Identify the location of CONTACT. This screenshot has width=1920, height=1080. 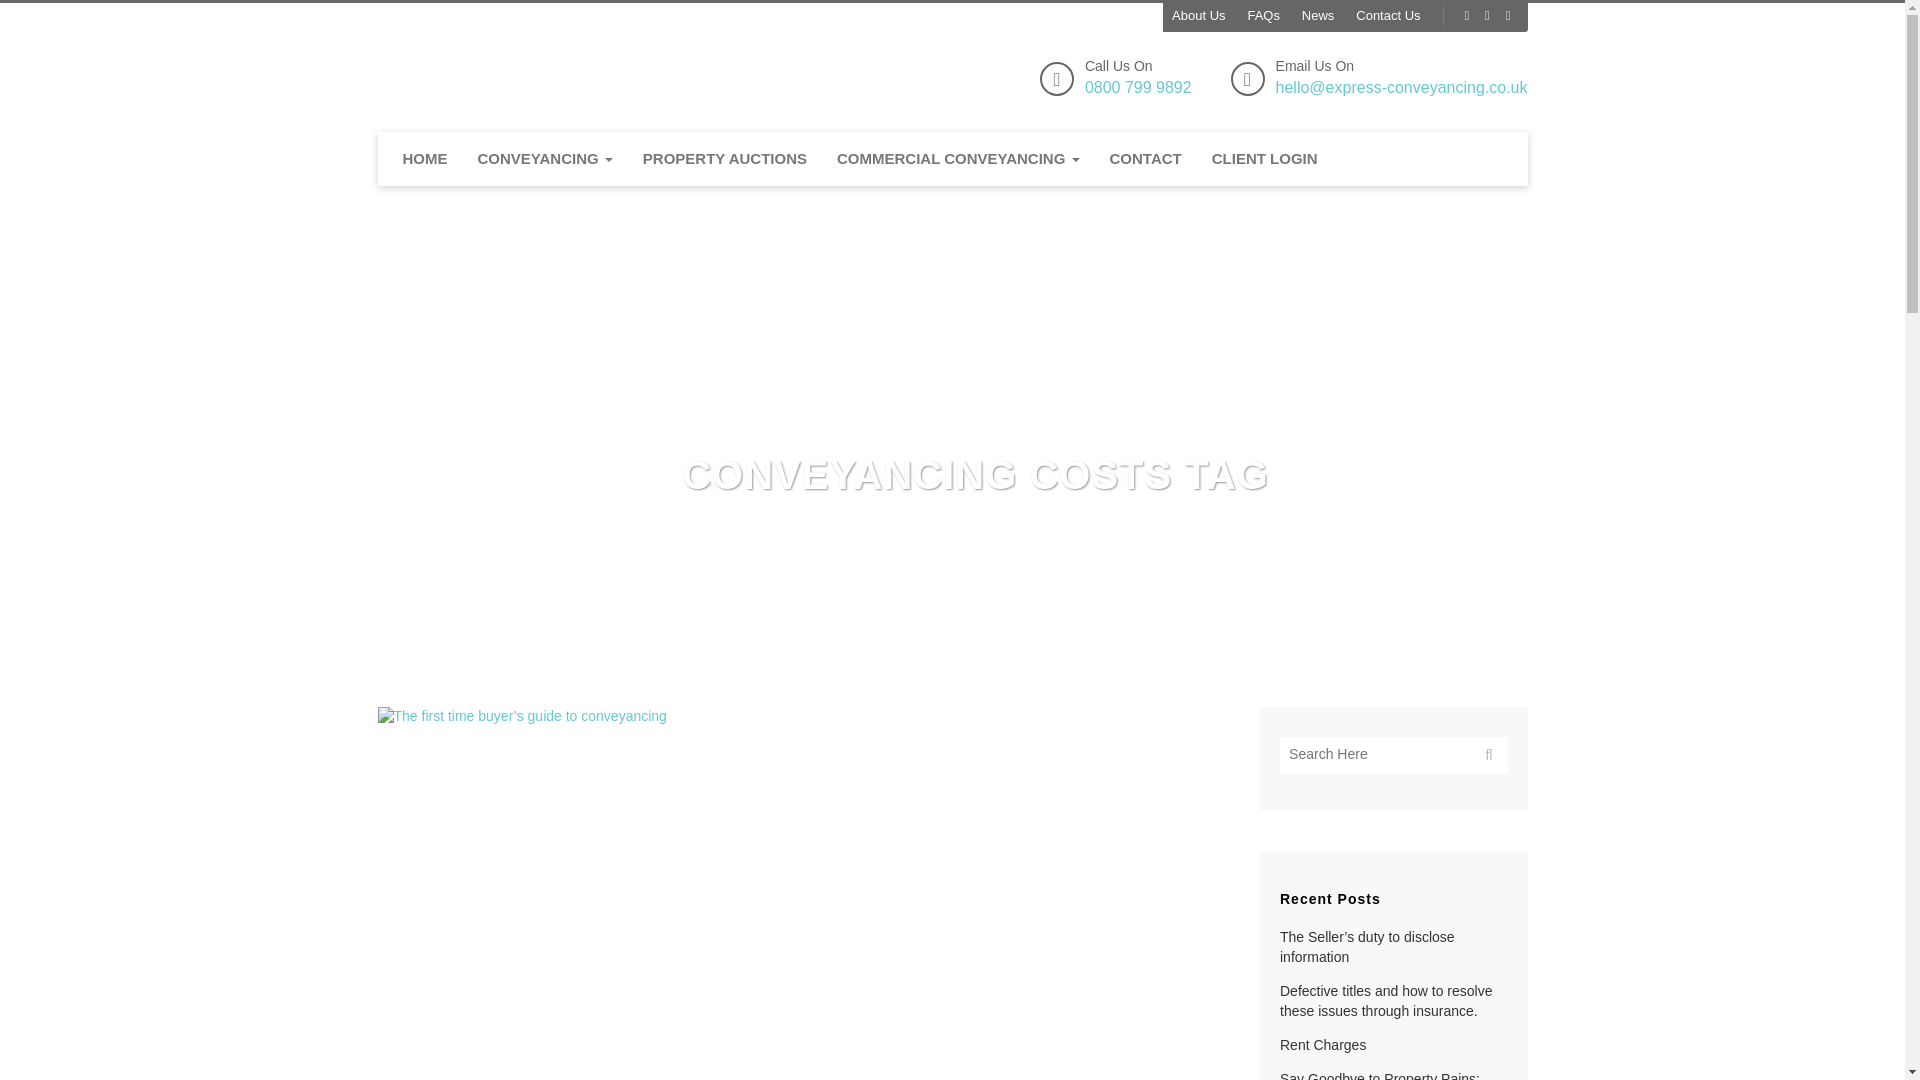
(1145, 158).